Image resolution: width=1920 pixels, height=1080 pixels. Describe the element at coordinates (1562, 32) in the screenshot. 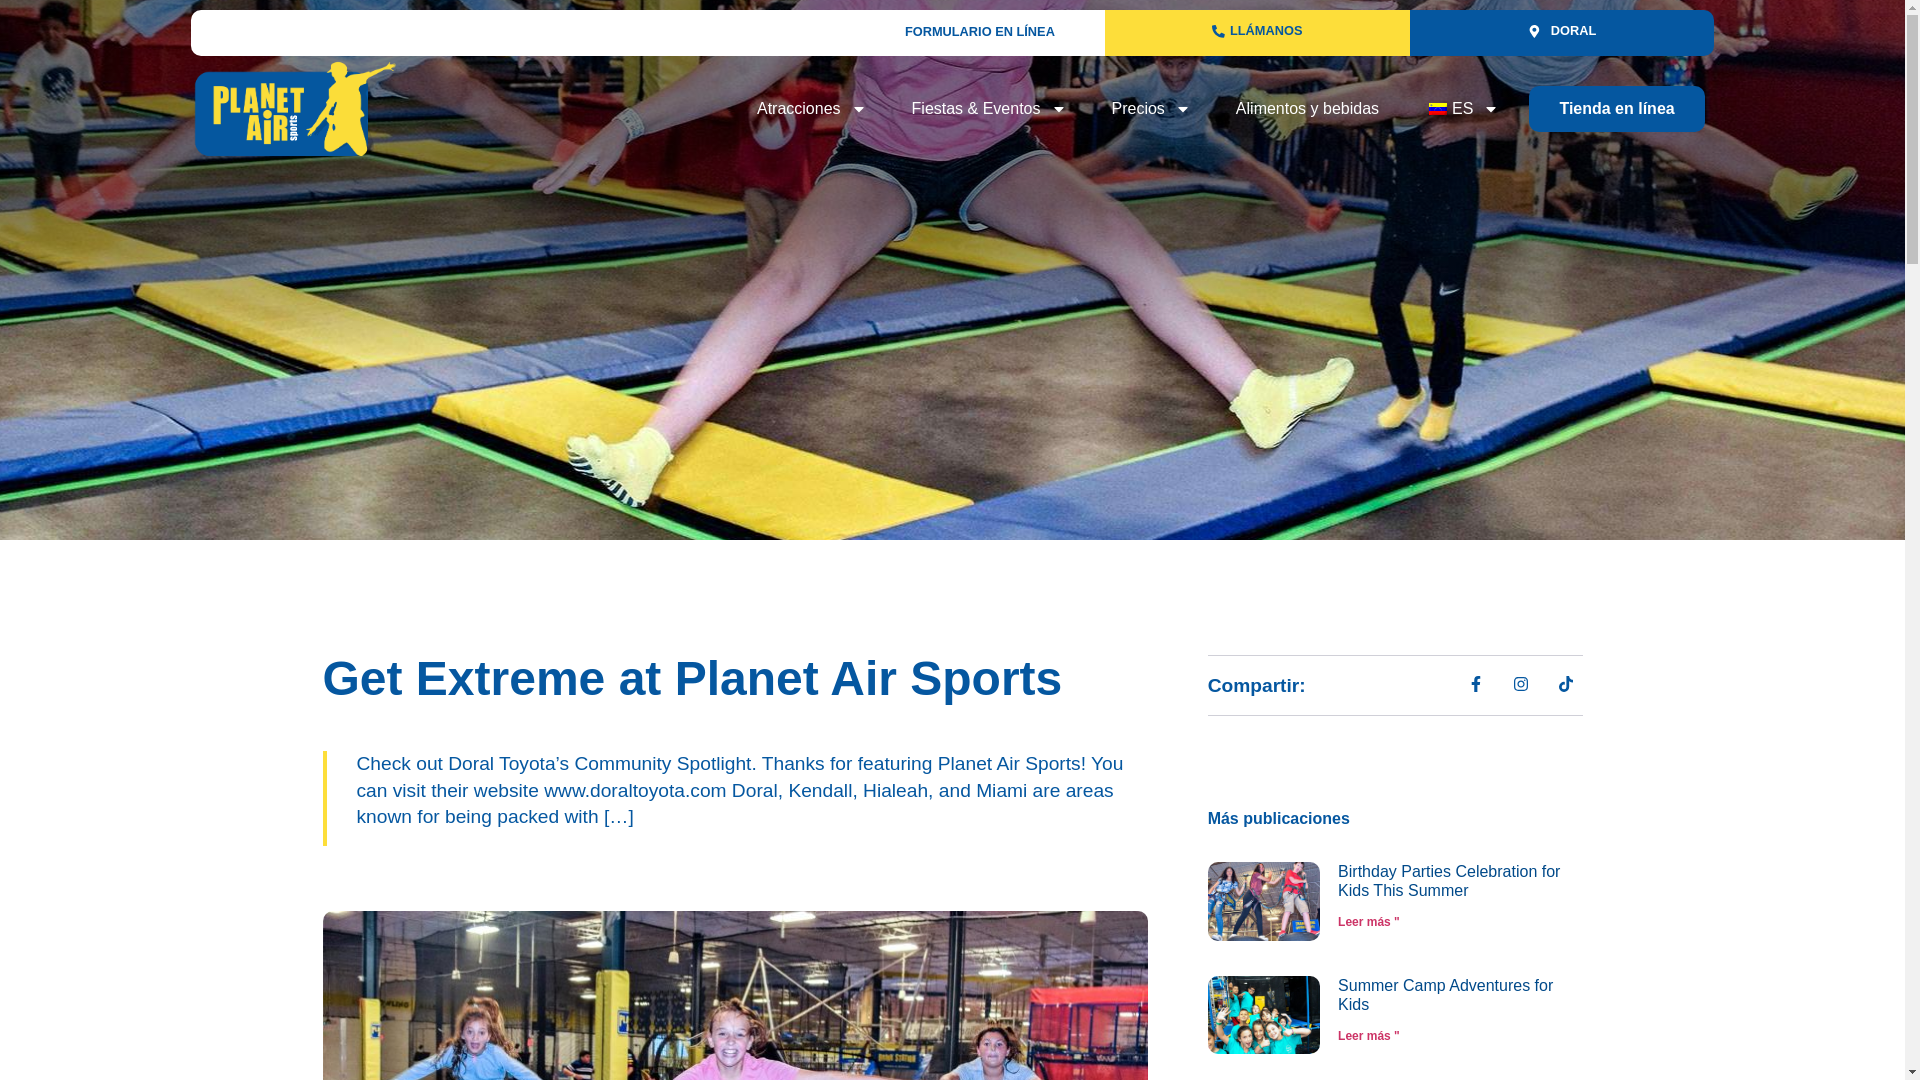

I see `DORAL` at that location.